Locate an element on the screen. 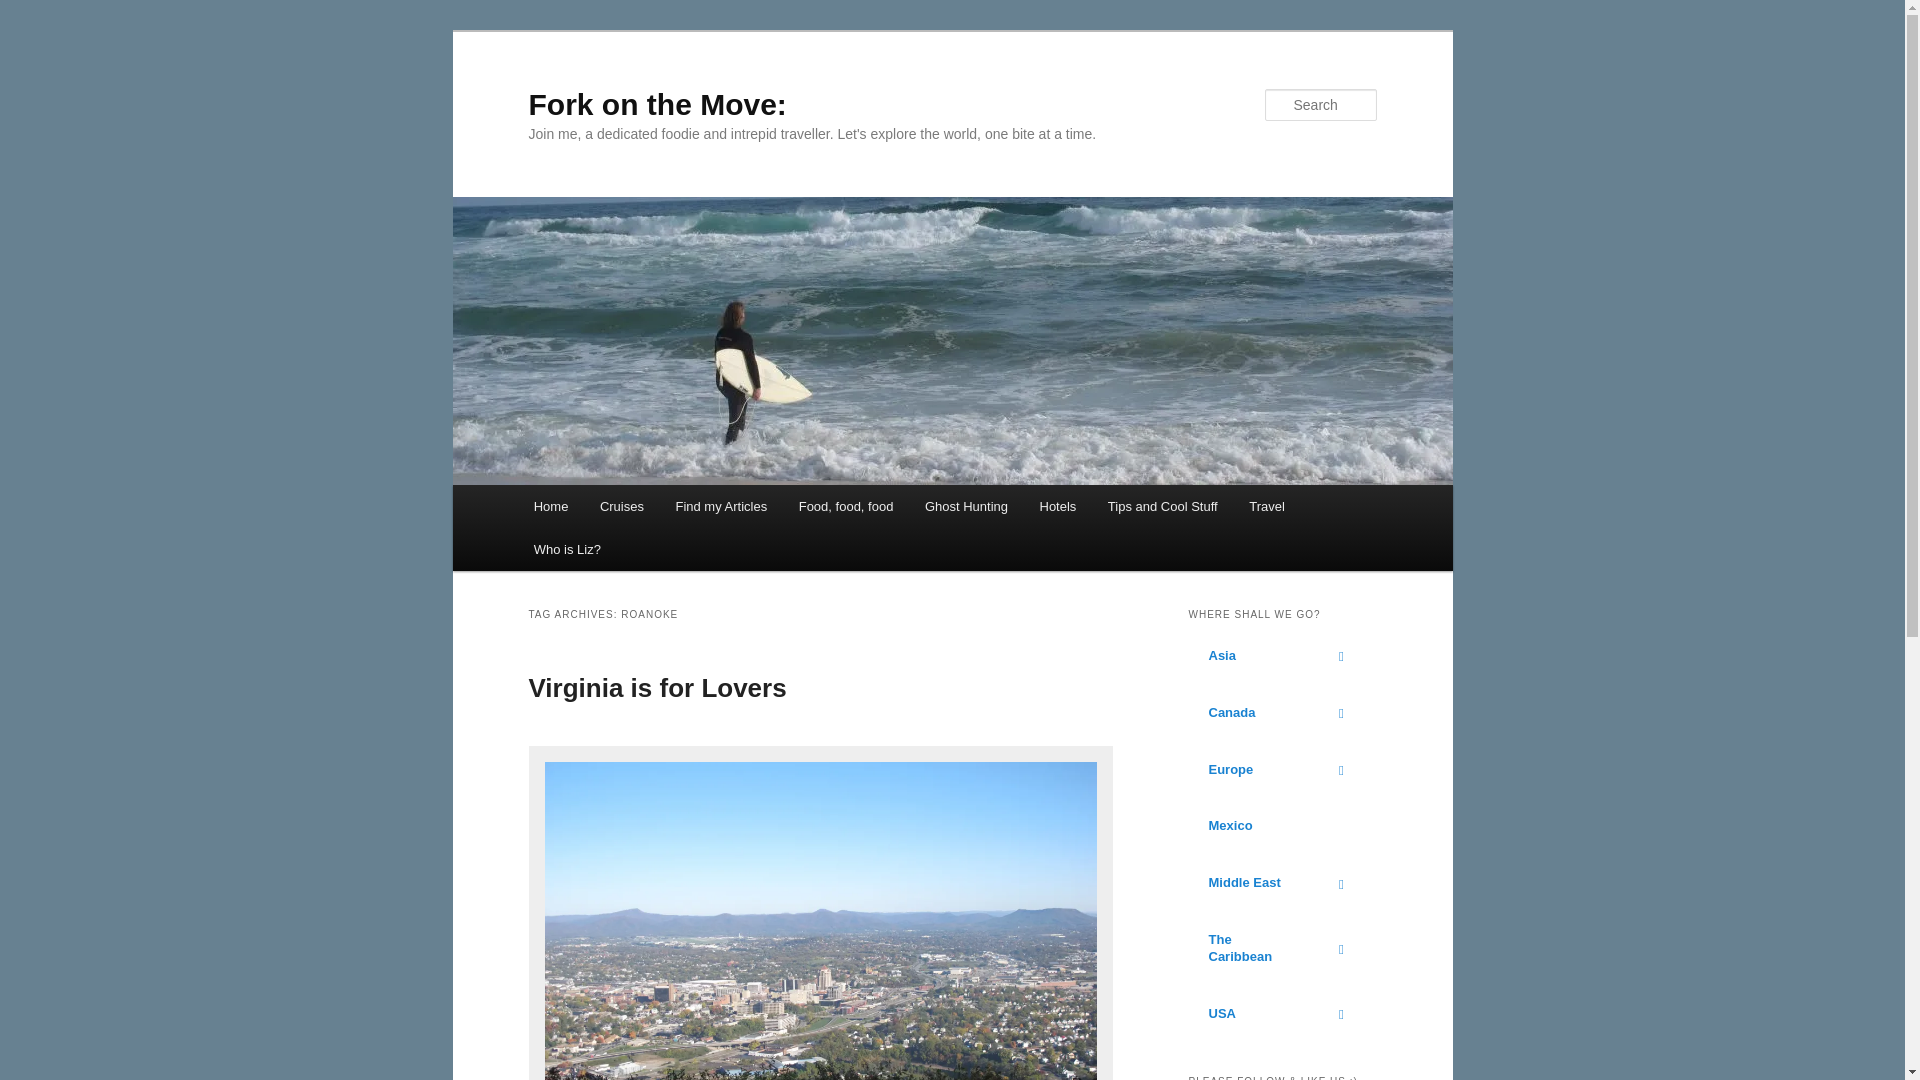  Hotels is located at coordinates (1058, 506).